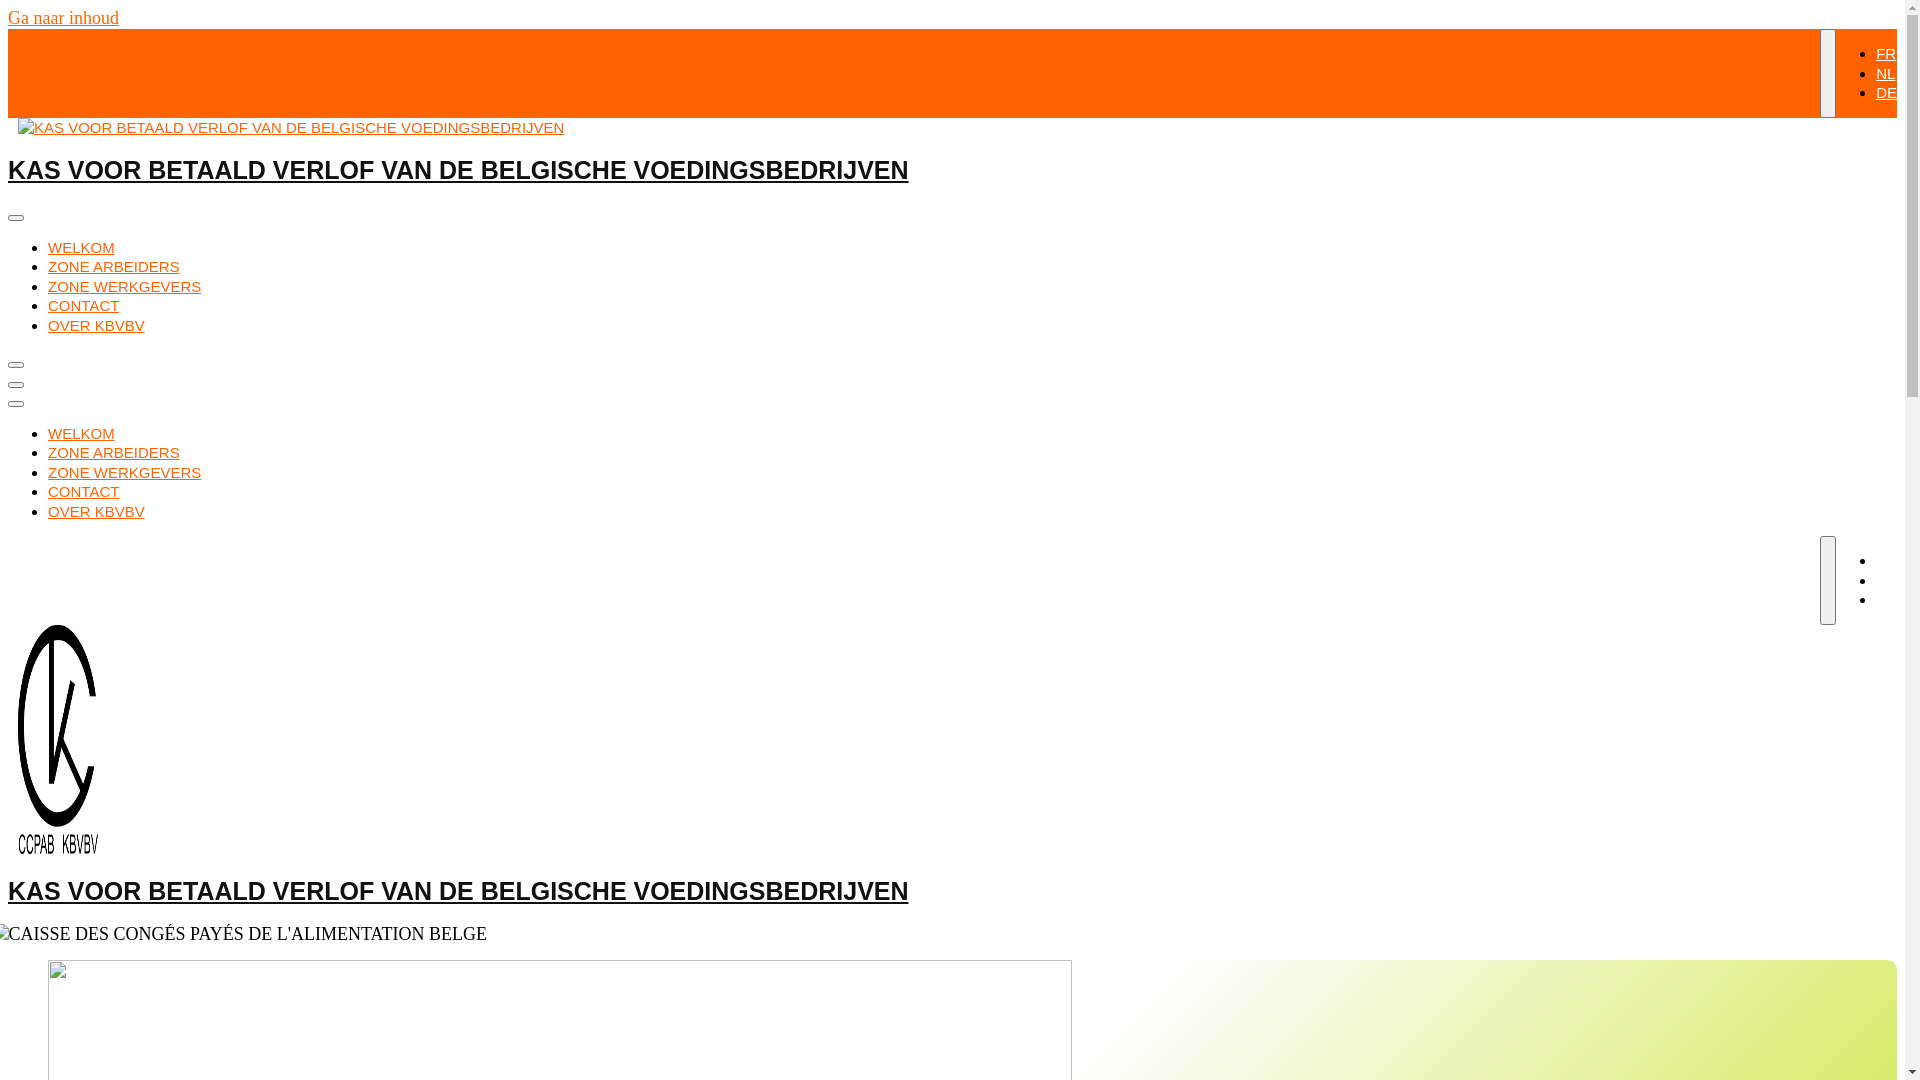  I want to click on CONTACT, so click(84, 306).